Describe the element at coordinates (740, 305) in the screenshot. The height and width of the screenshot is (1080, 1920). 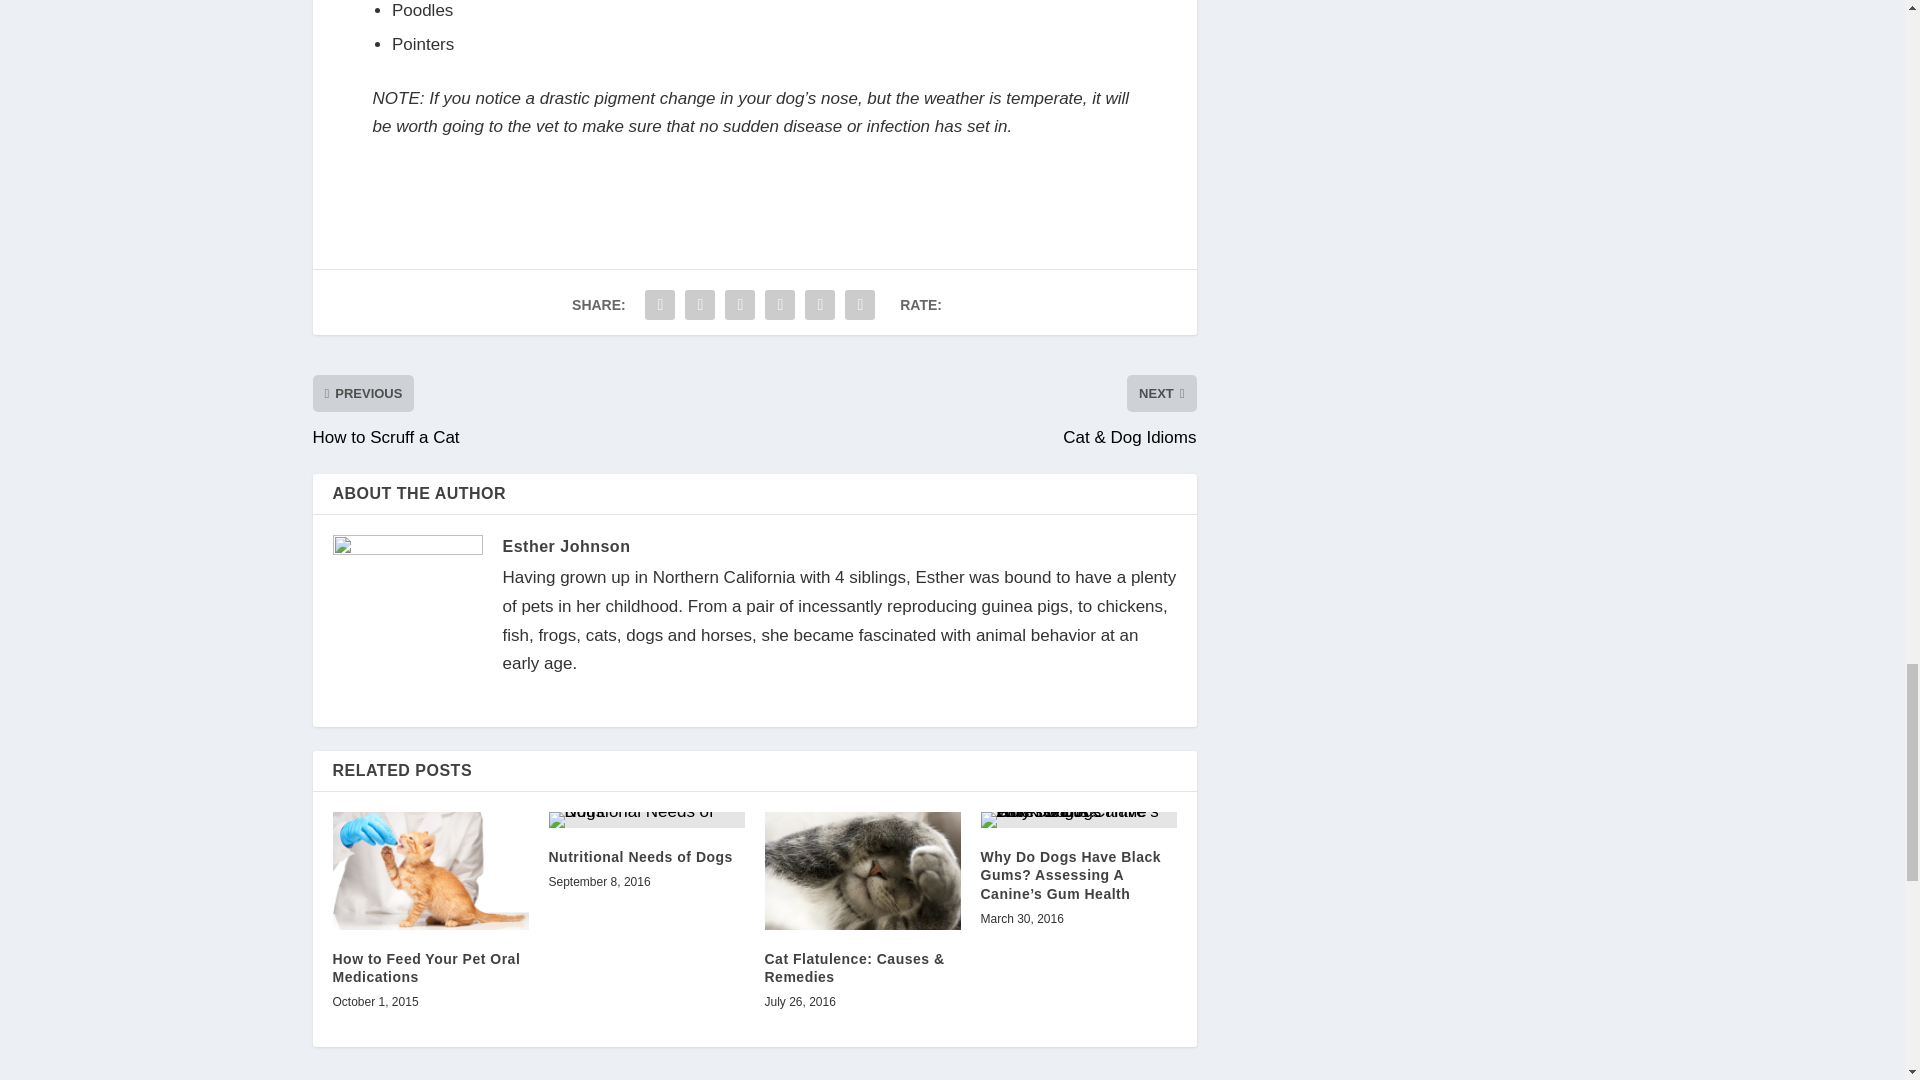
I see `Share "Why Do Dog Noses Change Colors?" via Pinterest` at that location.